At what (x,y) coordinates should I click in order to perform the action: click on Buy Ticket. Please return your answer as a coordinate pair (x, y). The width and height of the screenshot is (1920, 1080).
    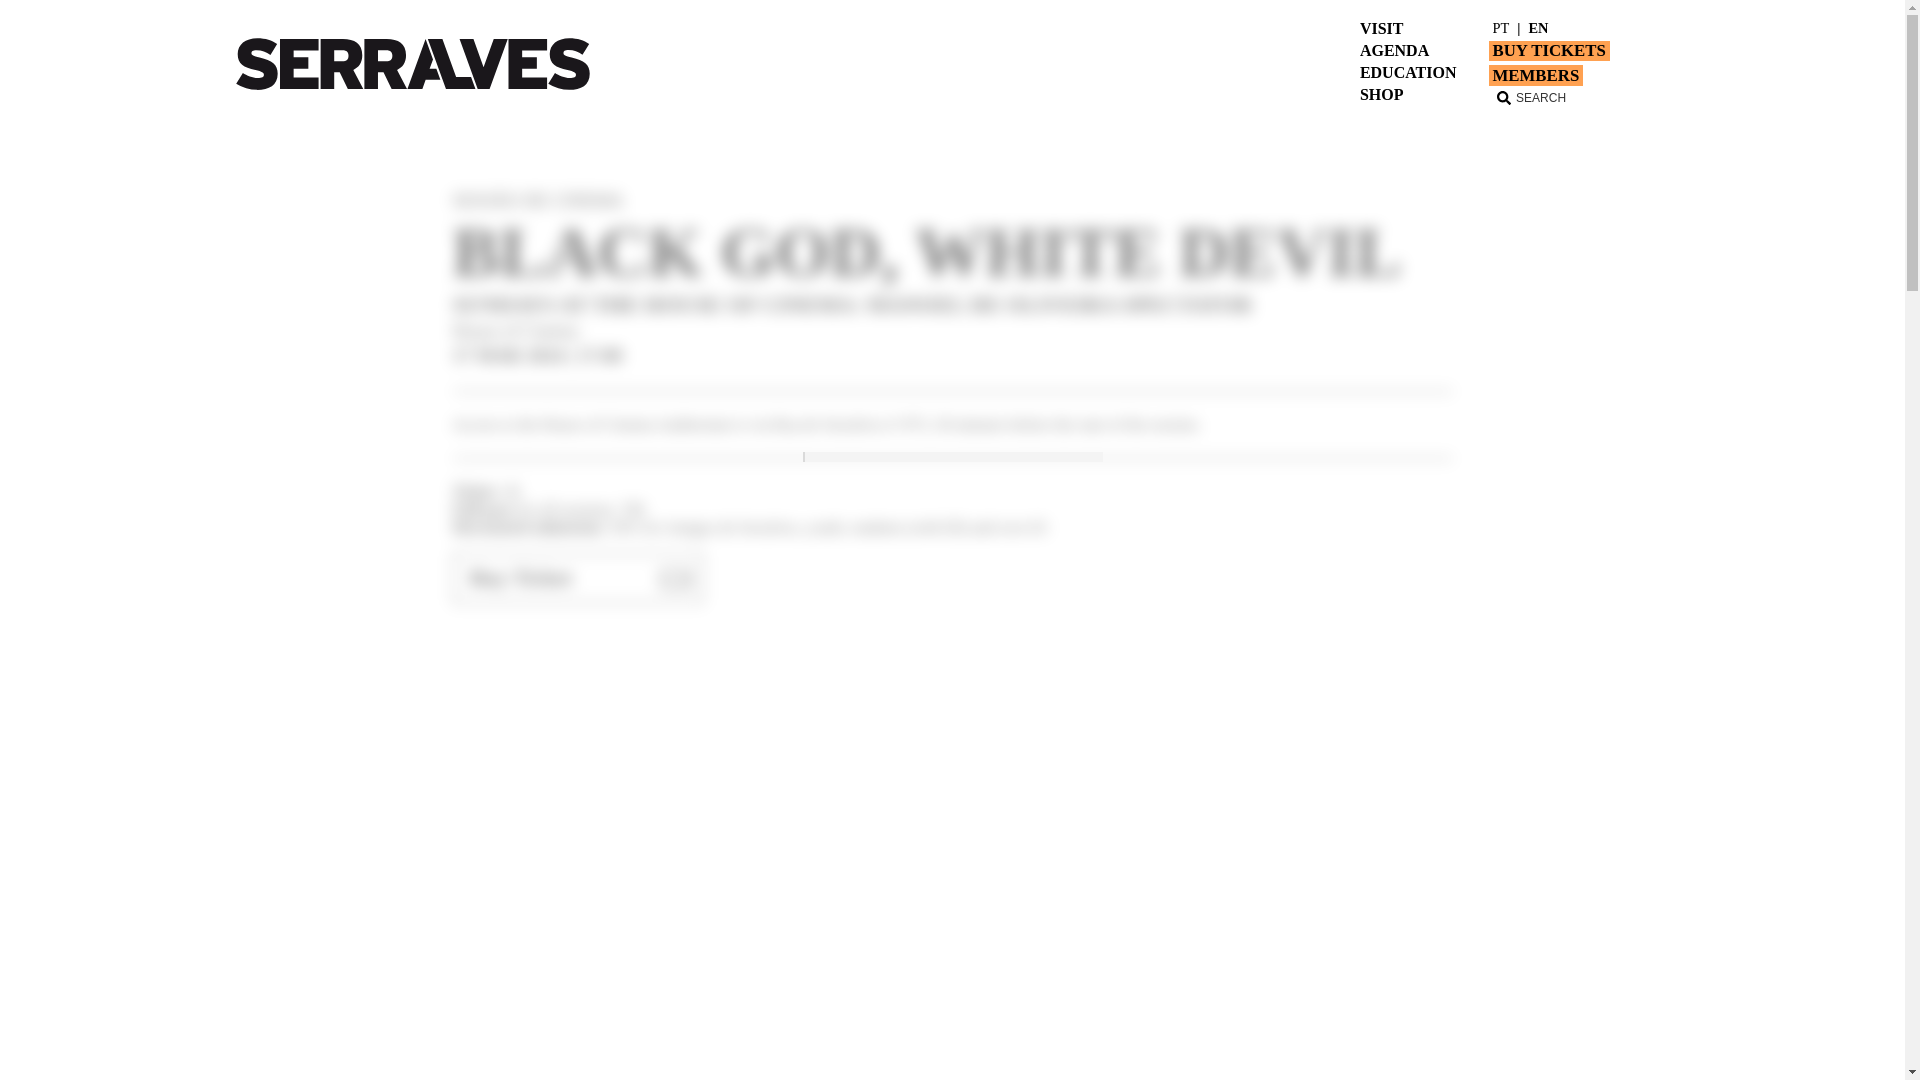
    Looking at the image, I should click on (576, 577).